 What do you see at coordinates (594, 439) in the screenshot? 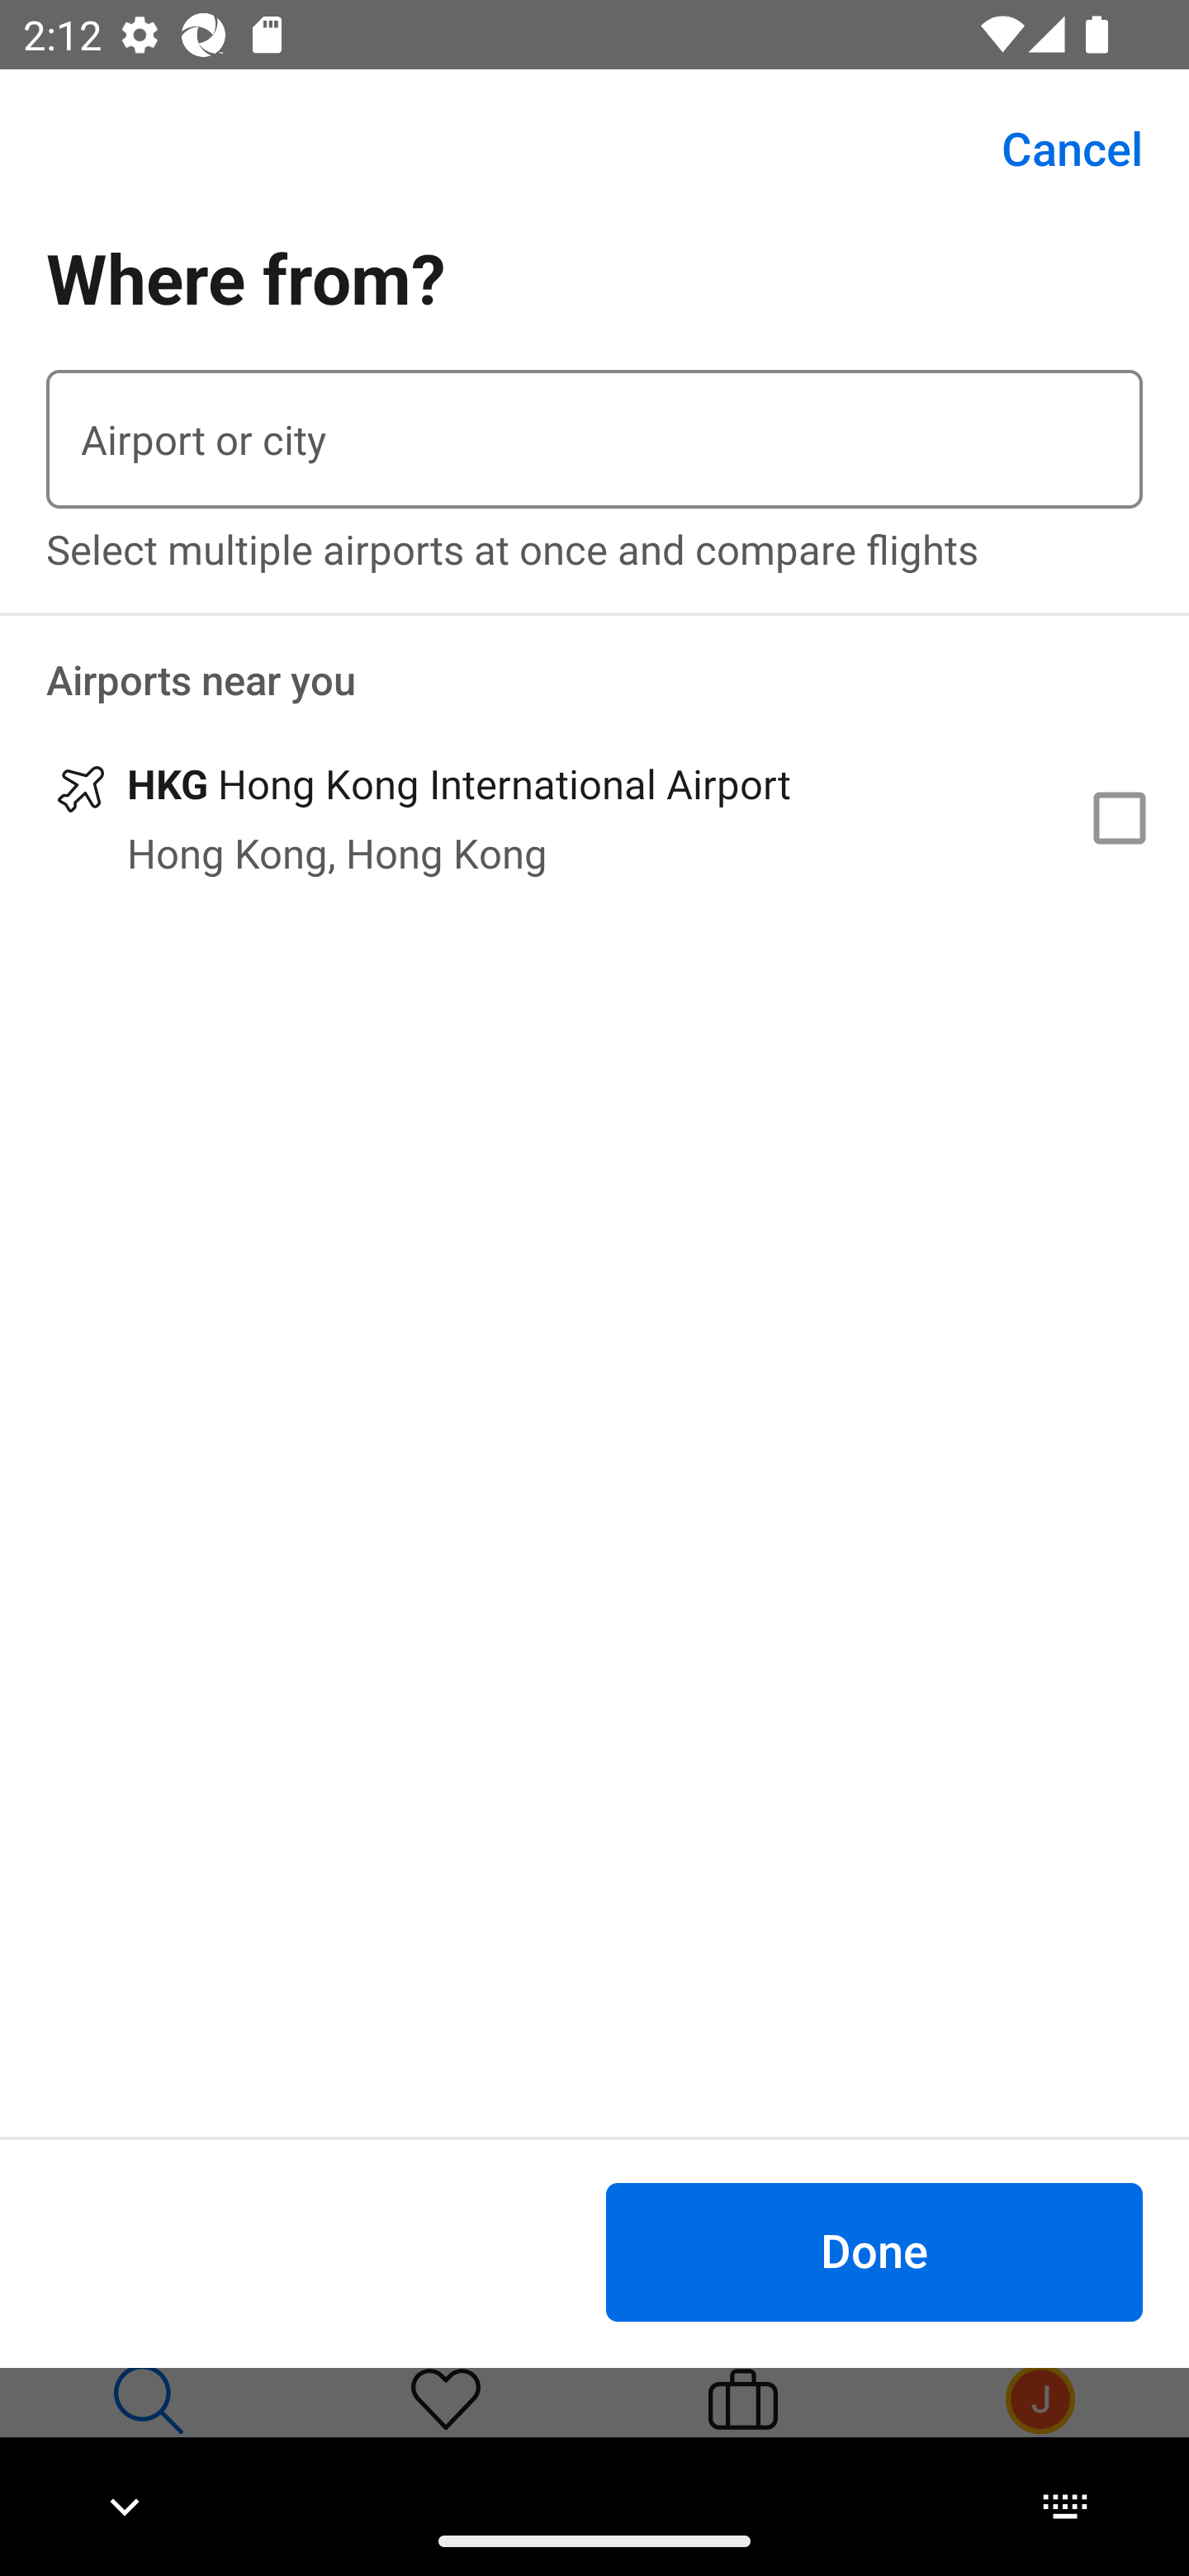
I see `Airport or city` at bounding box center [594, 439].